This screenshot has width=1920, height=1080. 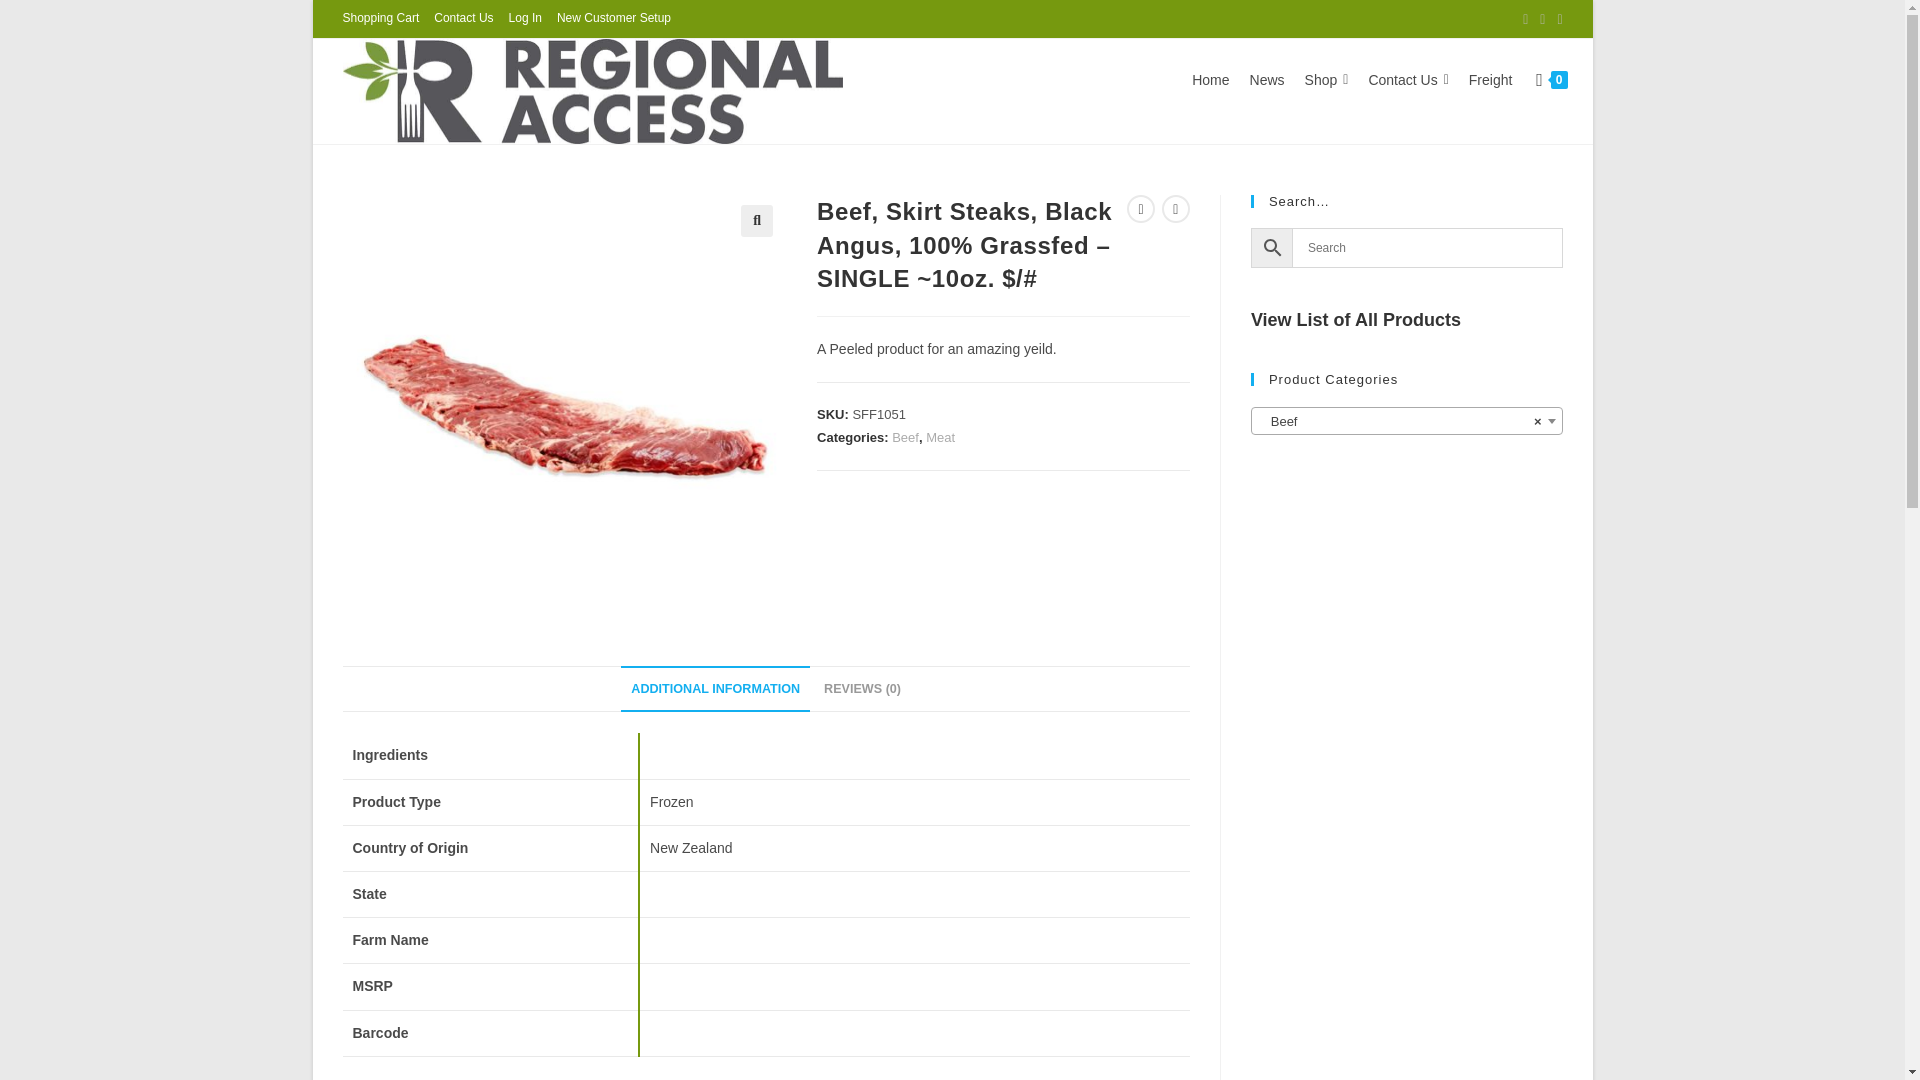 What do you see at coordinates (524, 18) in the screenshot?
I see `Log In` at bounding box center [524, 18].